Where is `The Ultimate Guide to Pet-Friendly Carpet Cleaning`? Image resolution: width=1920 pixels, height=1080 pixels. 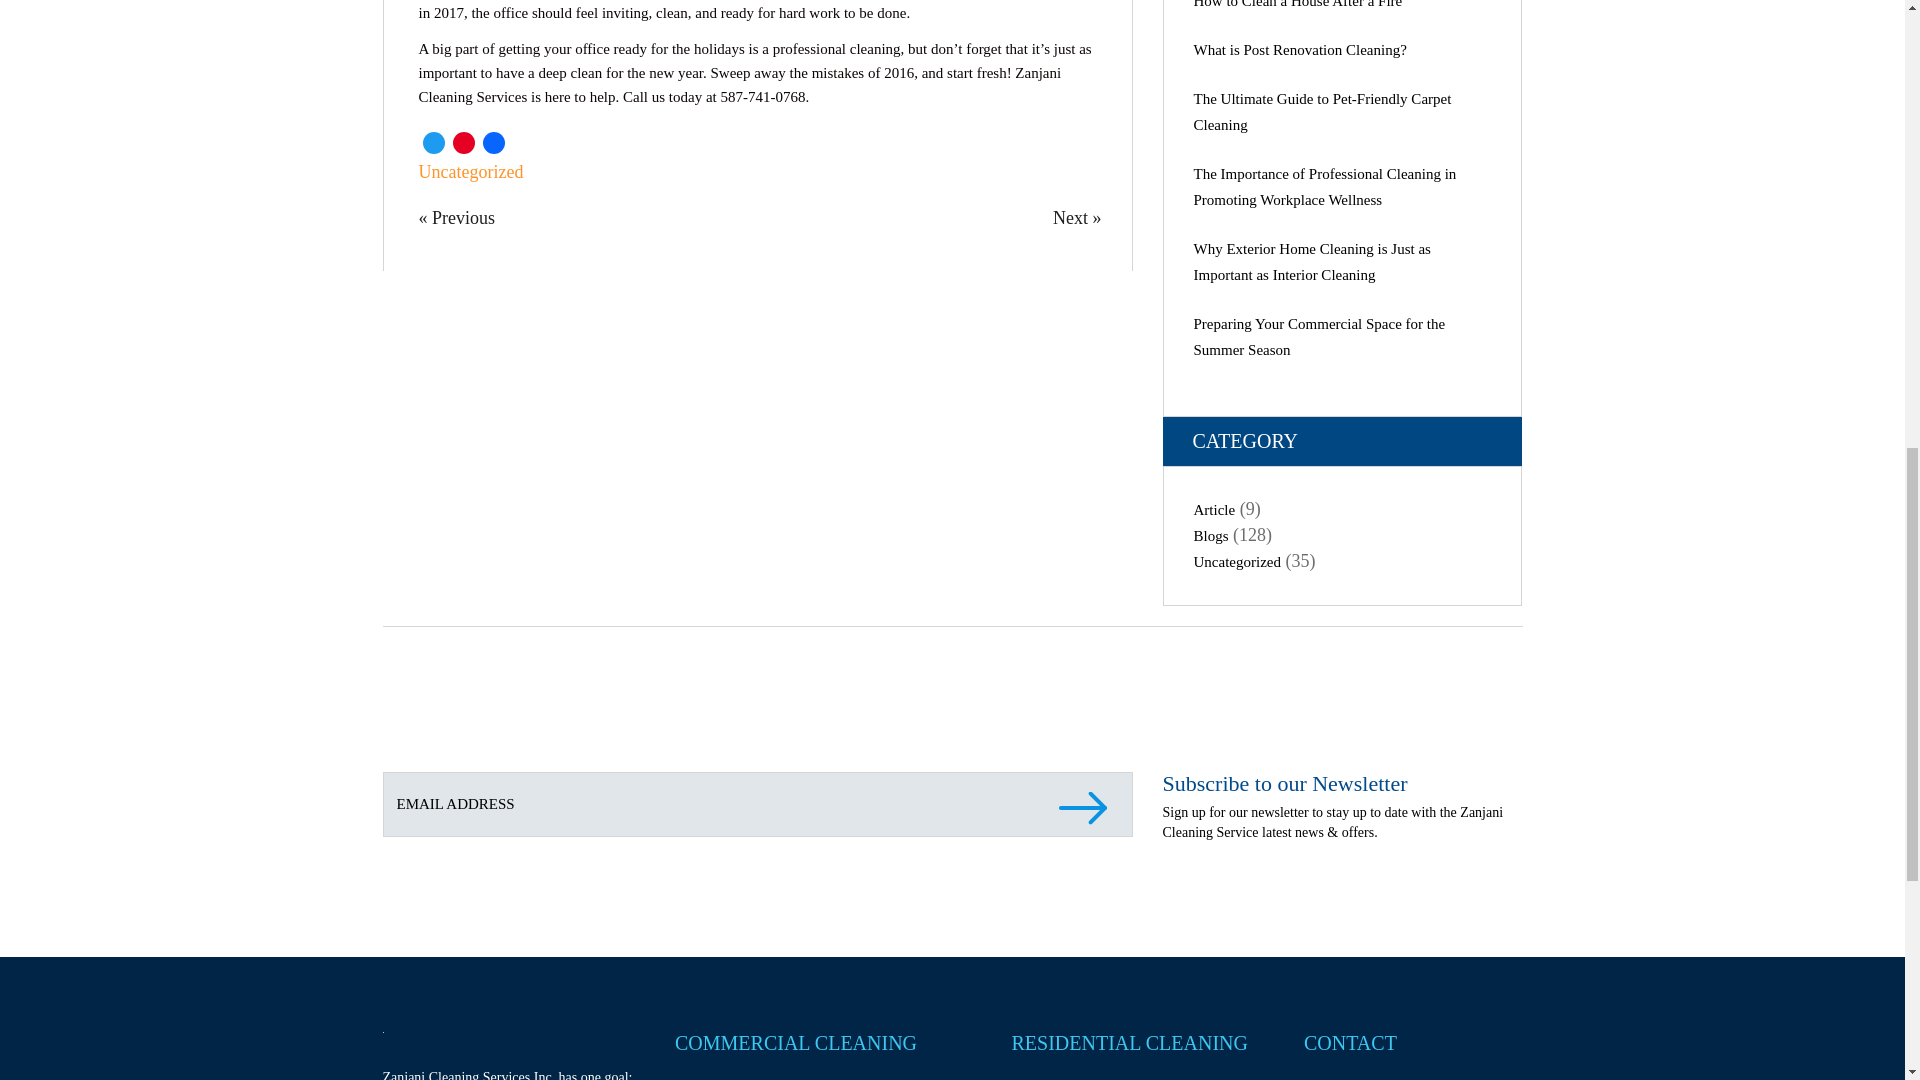 The Ultimate Guide to Pet-Friendly Carpet Cleaning is located at coordinates (1322, 111).